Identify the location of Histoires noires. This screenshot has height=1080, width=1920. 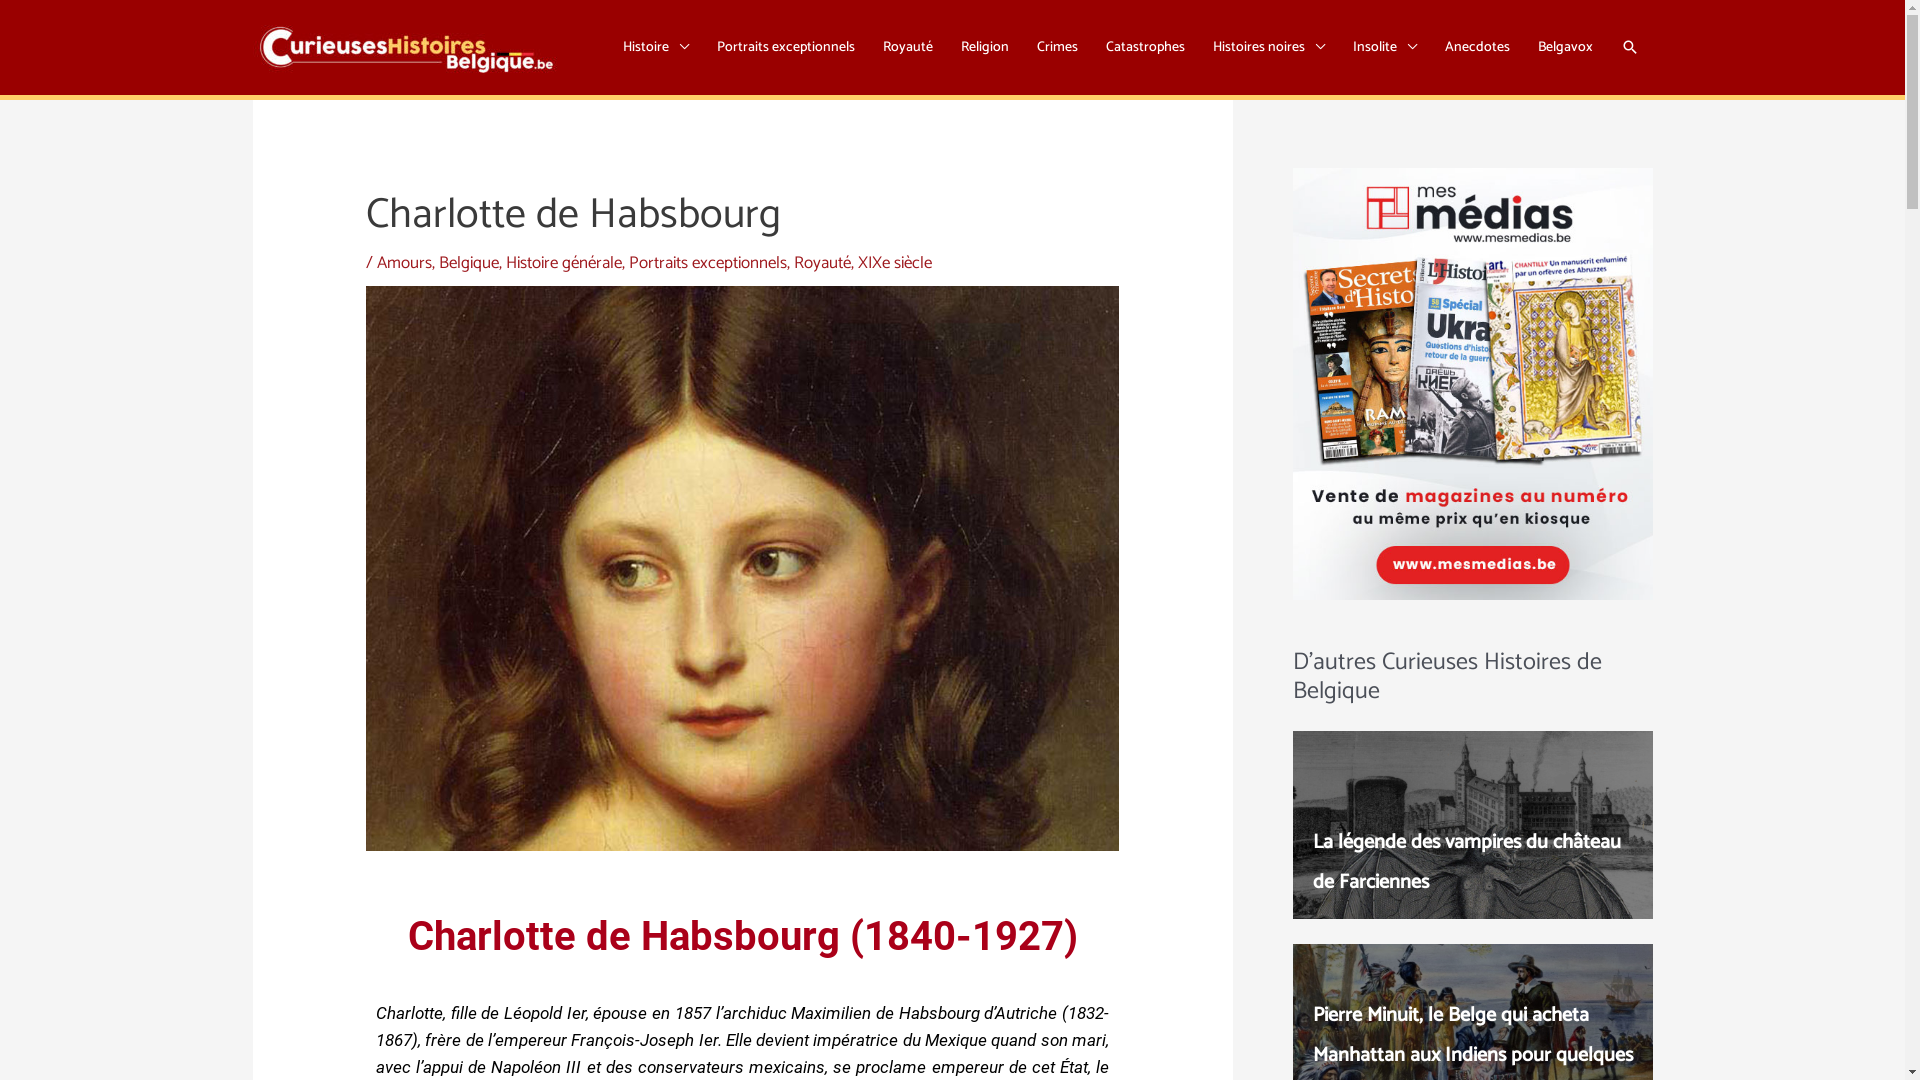
(1268, 48).